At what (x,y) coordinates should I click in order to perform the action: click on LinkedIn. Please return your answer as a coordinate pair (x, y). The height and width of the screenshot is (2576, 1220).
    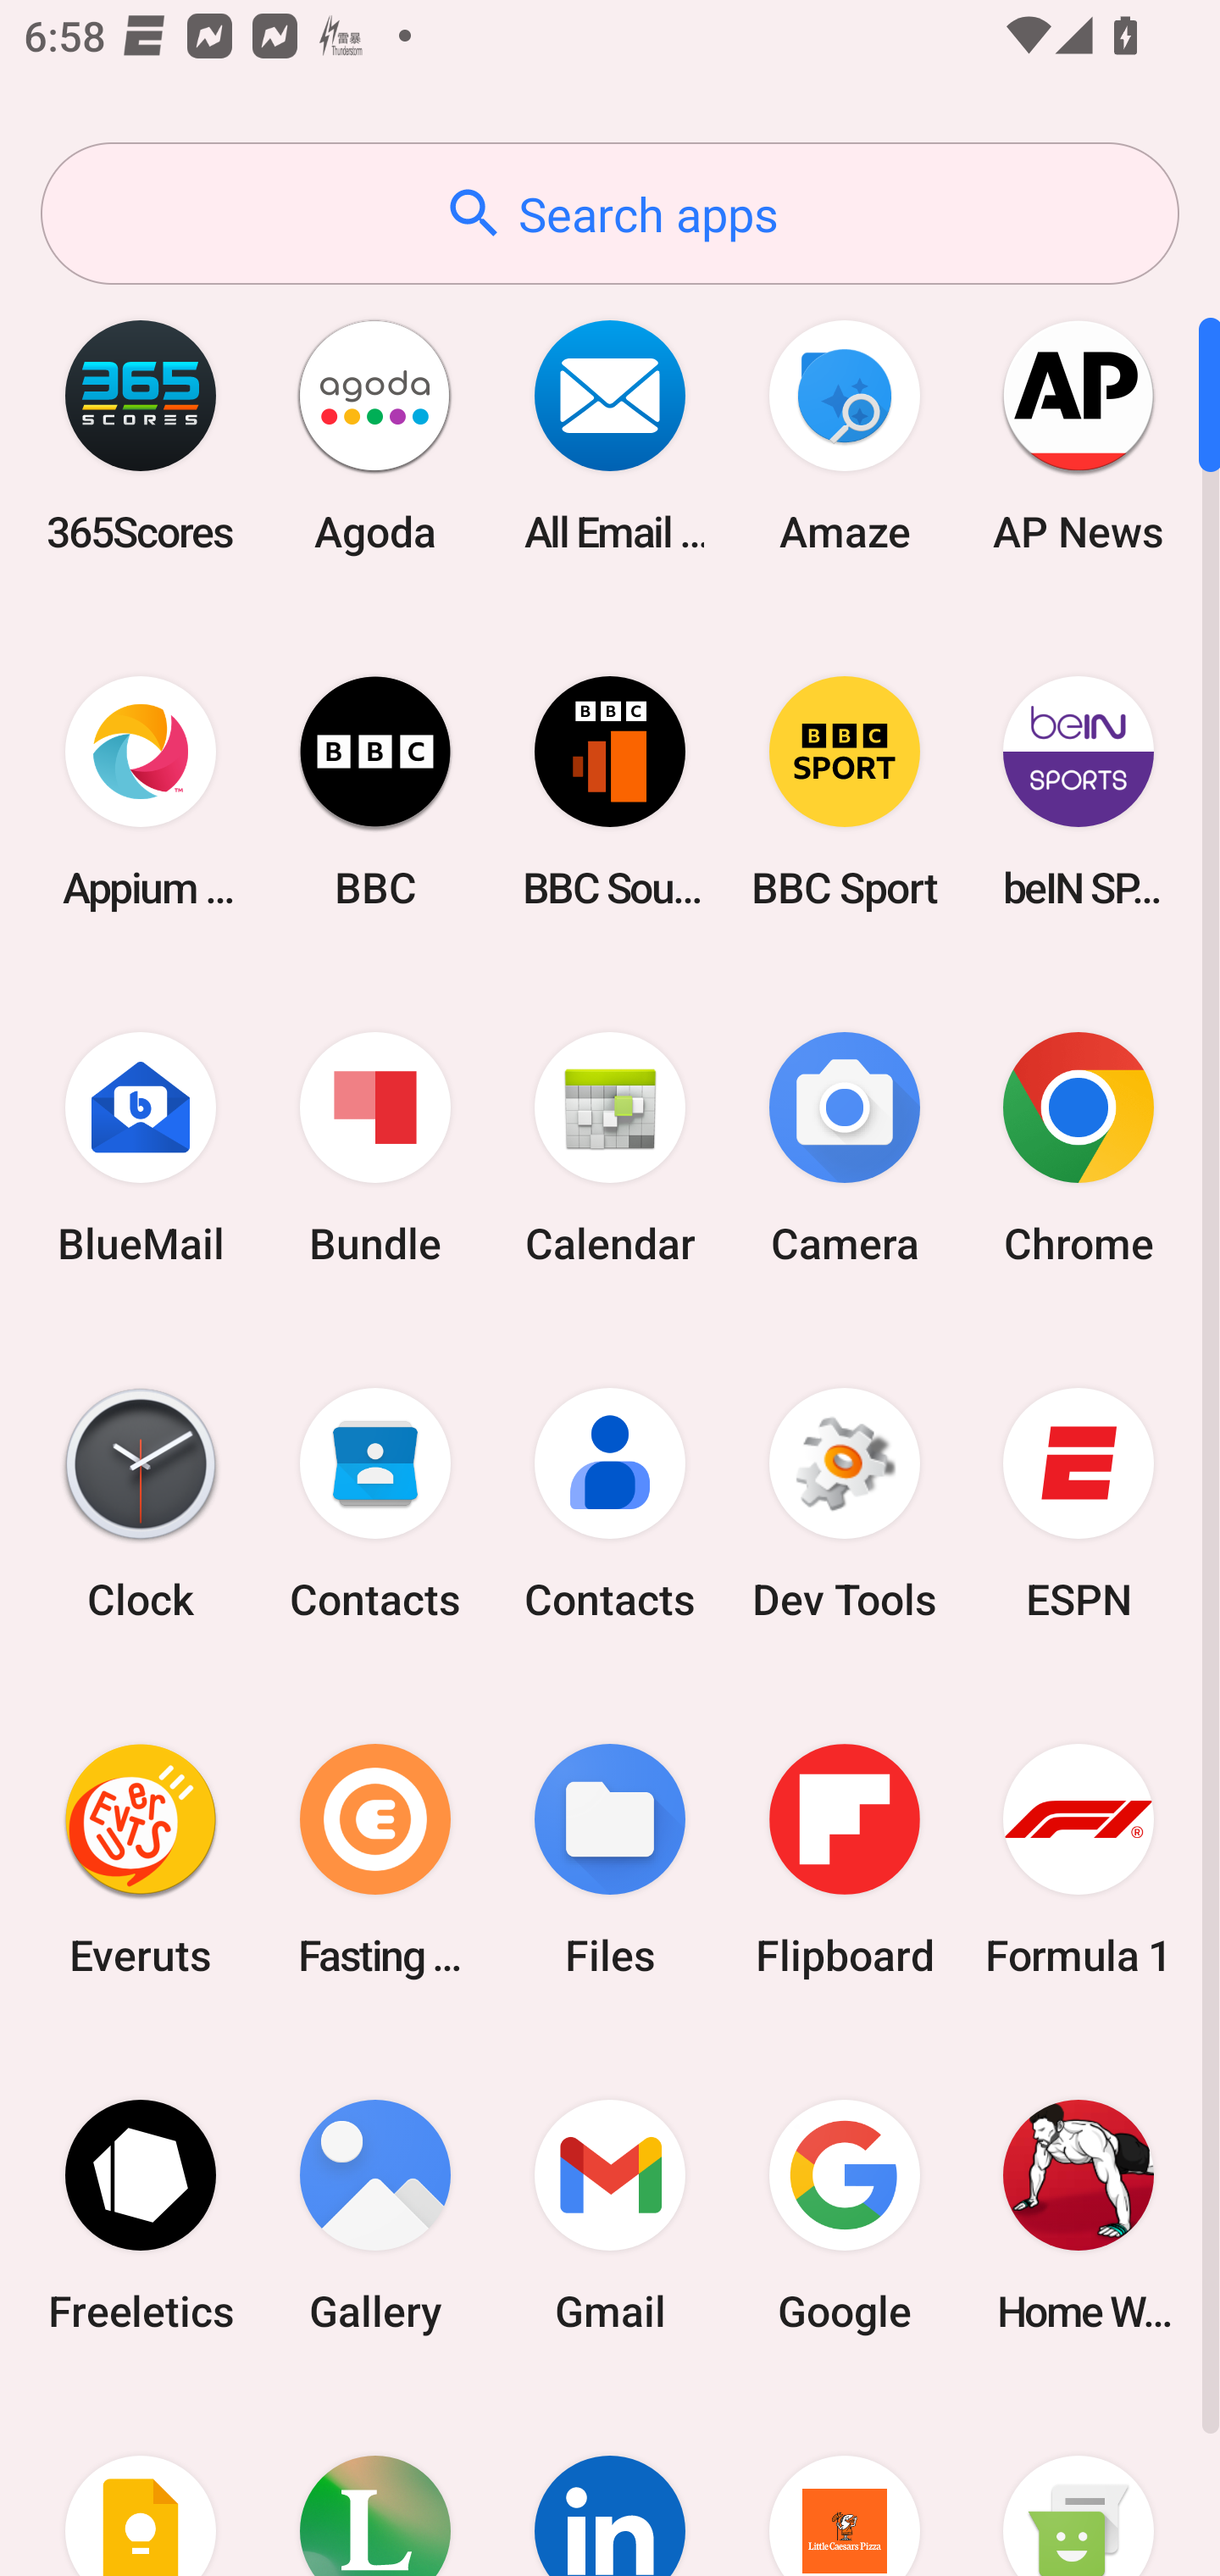
    Looking at the image, I should click on (610, 2484).